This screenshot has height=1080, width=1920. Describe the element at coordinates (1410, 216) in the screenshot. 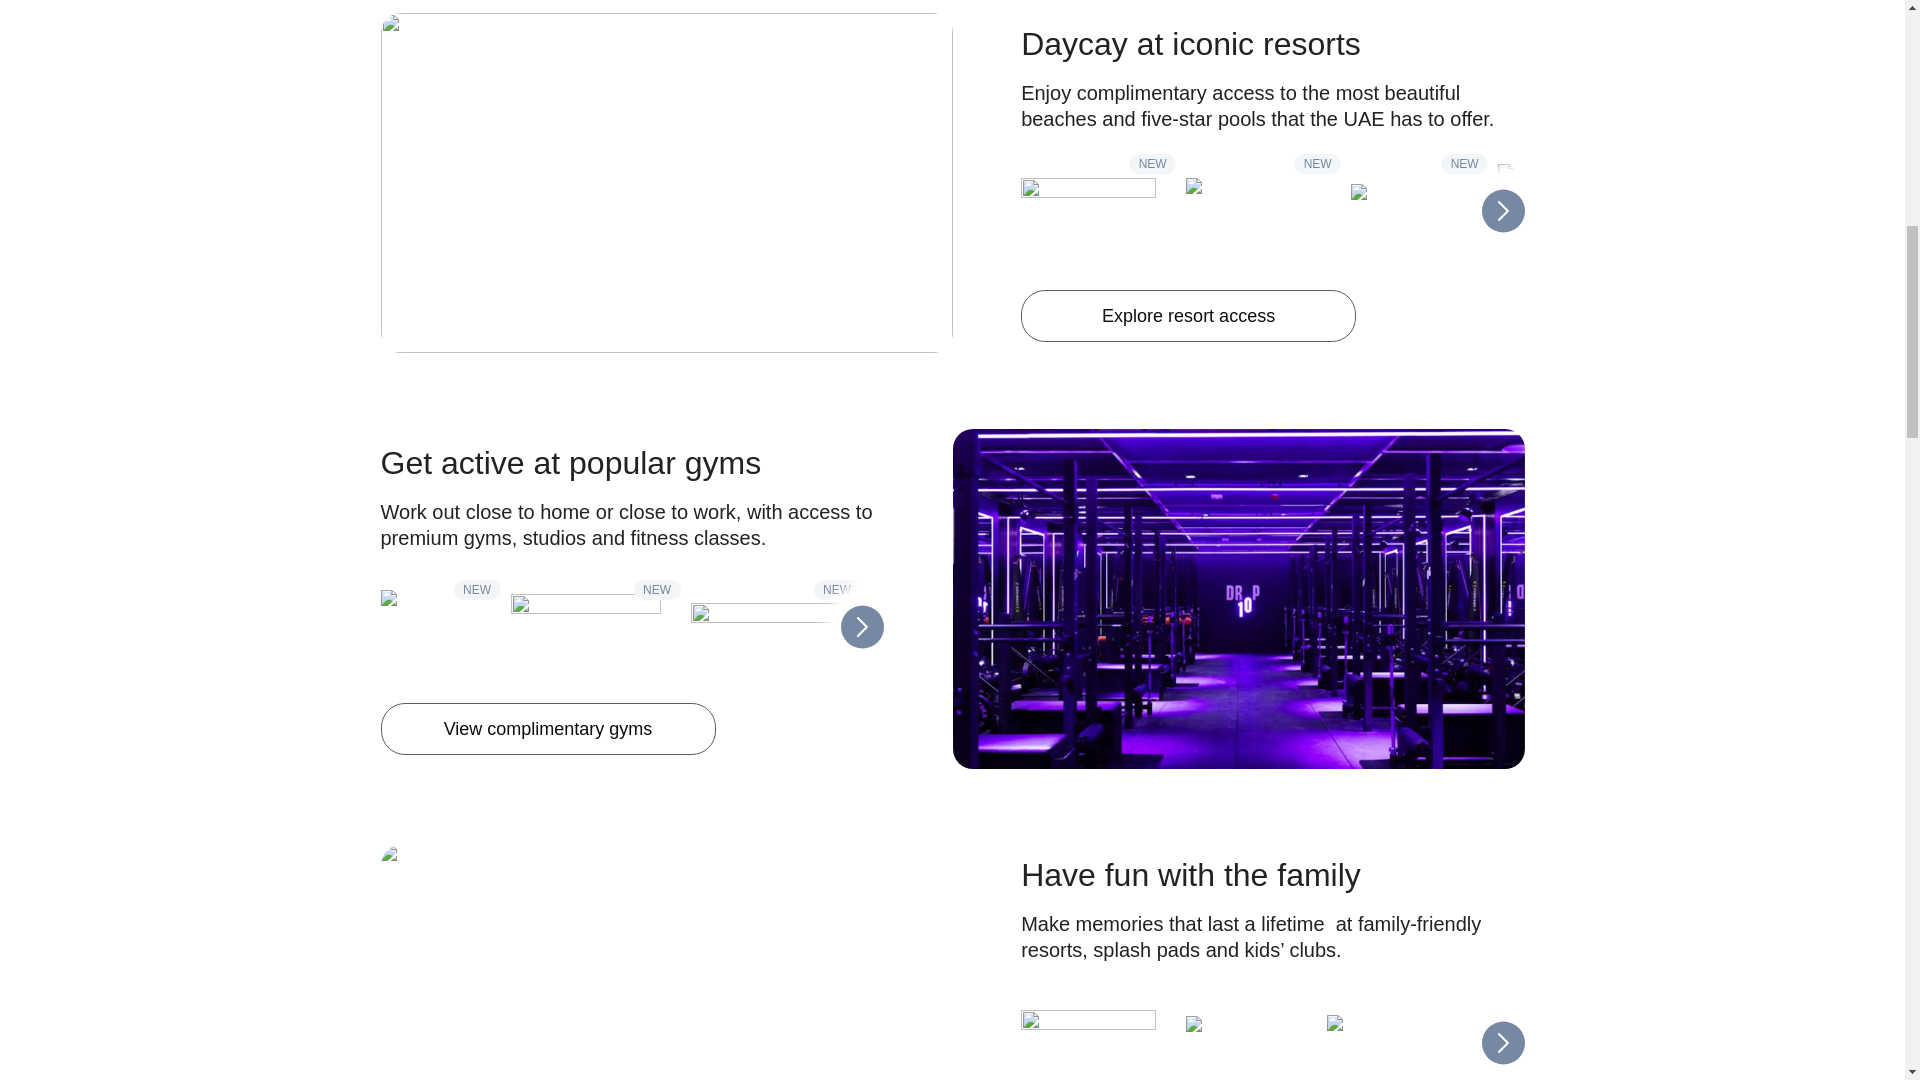

I see `BCH:CLB grey logo` at that location.